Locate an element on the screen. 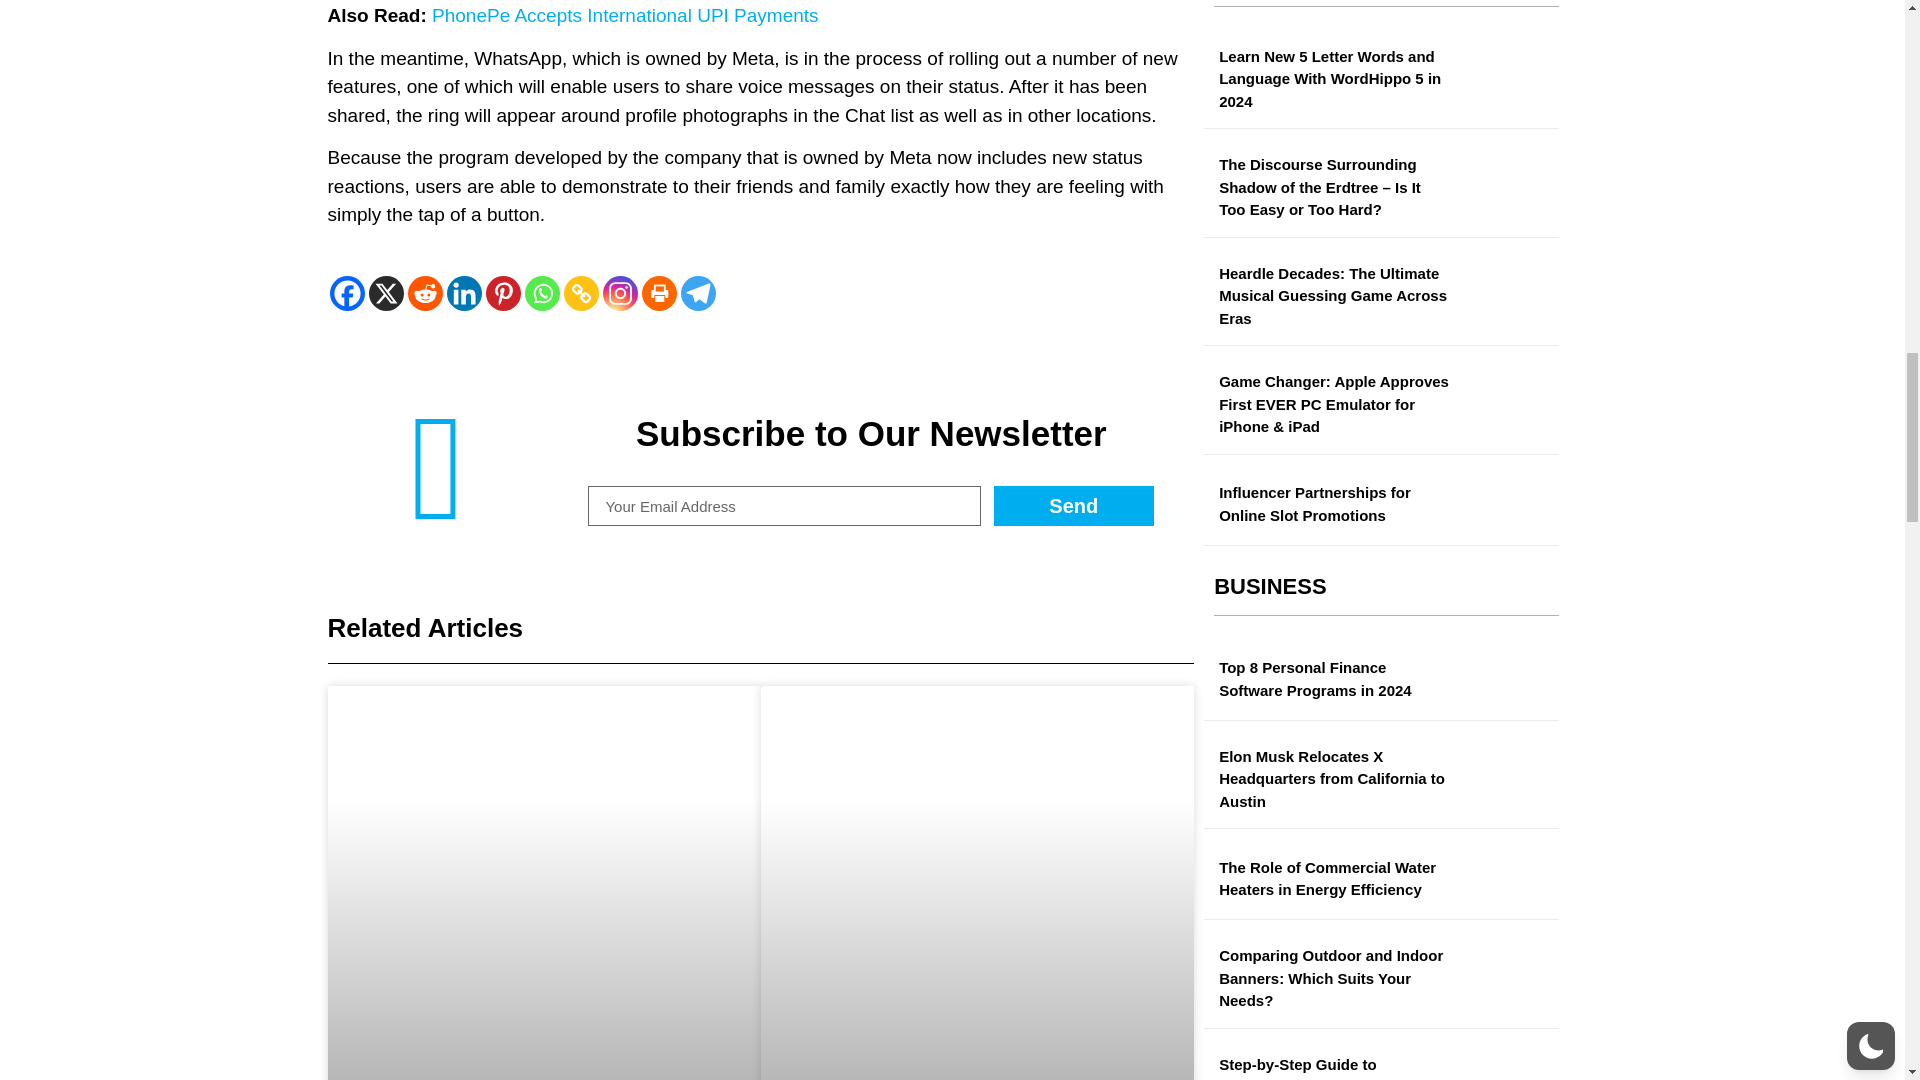 The height and width of the screenshot is (1080, 1920). X is located at coordinates (386, 294).